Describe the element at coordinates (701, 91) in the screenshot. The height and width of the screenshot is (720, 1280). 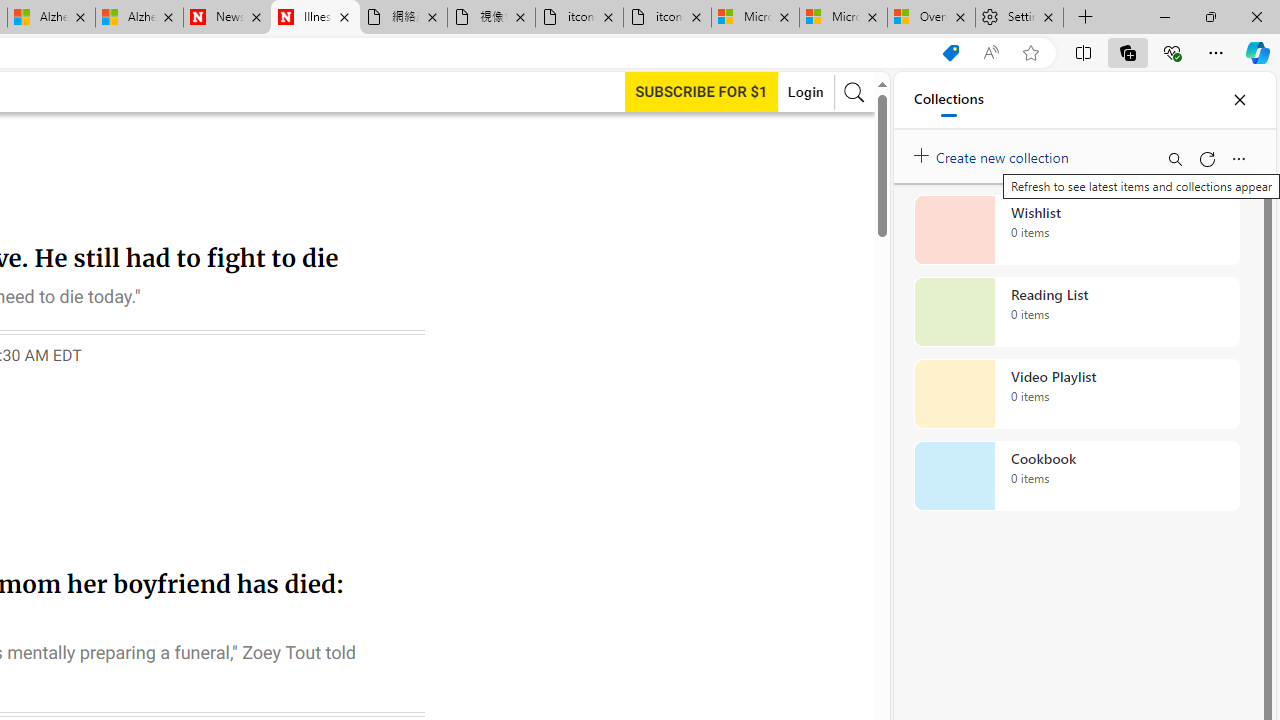
I see `Subscribe to our service` at that location.